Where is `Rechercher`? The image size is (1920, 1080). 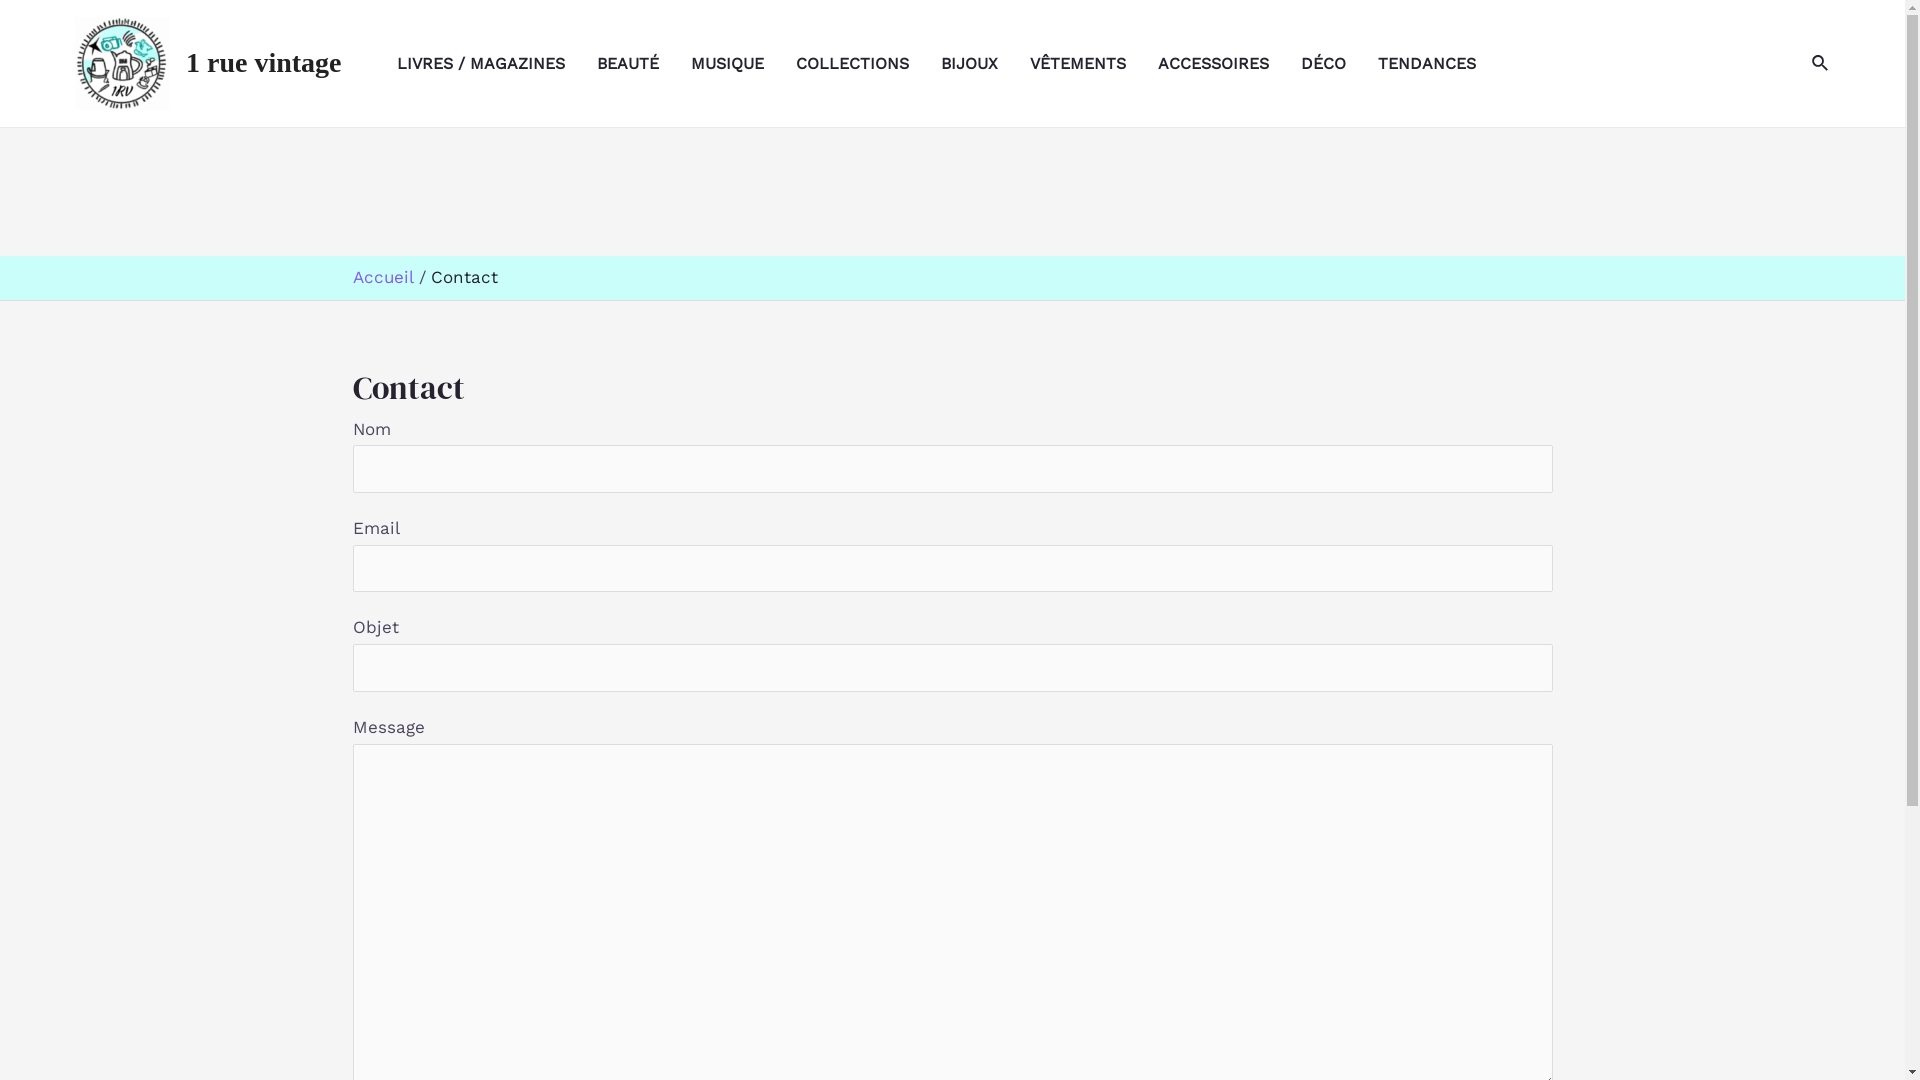 Rechercher is located at coordinates (1821, 64).